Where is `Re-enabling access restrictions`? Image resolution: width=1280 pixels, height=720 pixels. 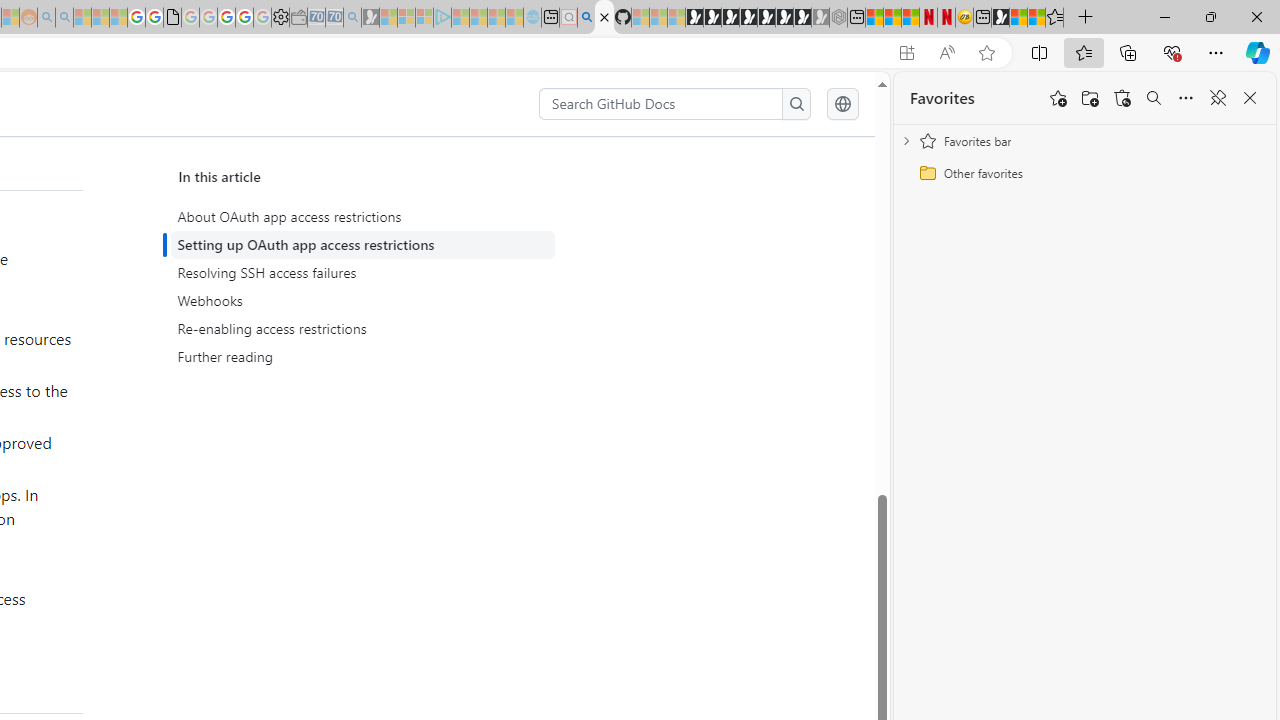
Re-enabling access restrictions is located at coordinates (366, 328).